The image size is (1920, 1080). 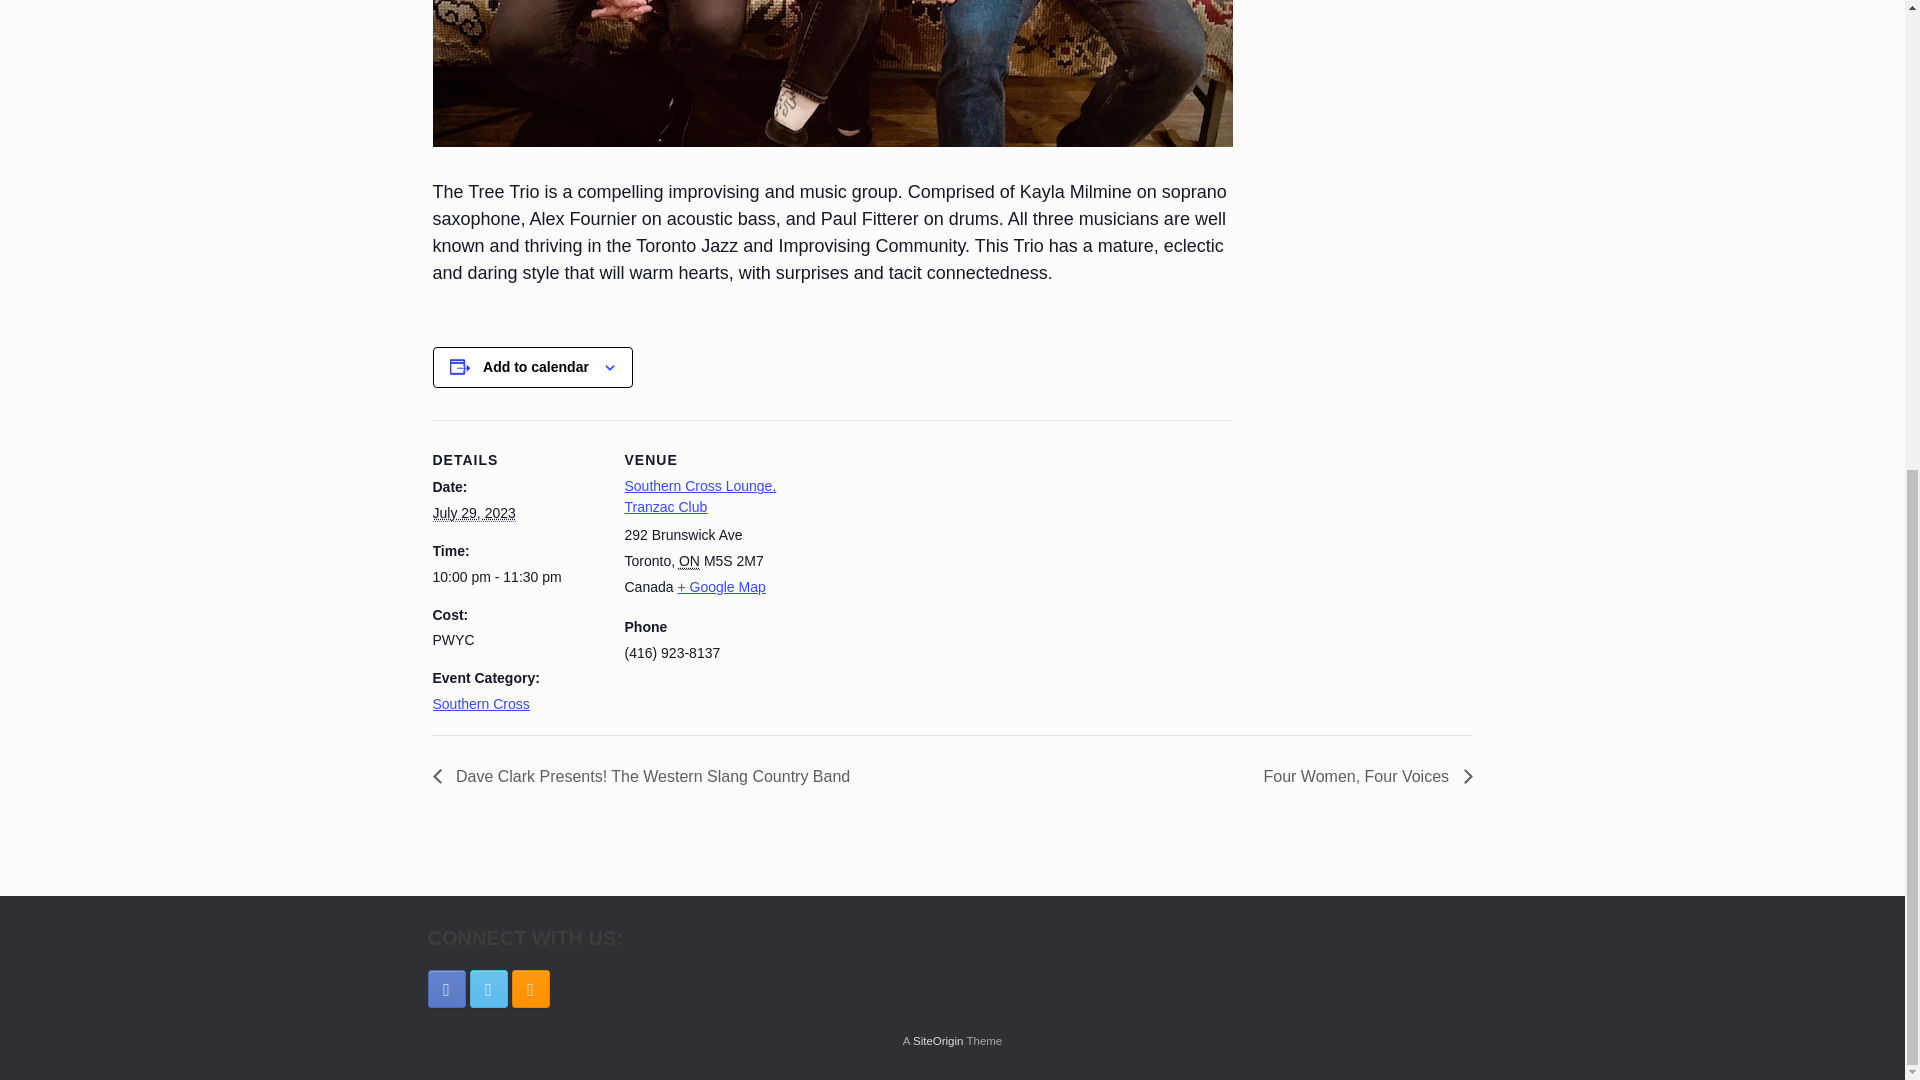 I want to click on Add to calendar, so click(x=536, y=366).